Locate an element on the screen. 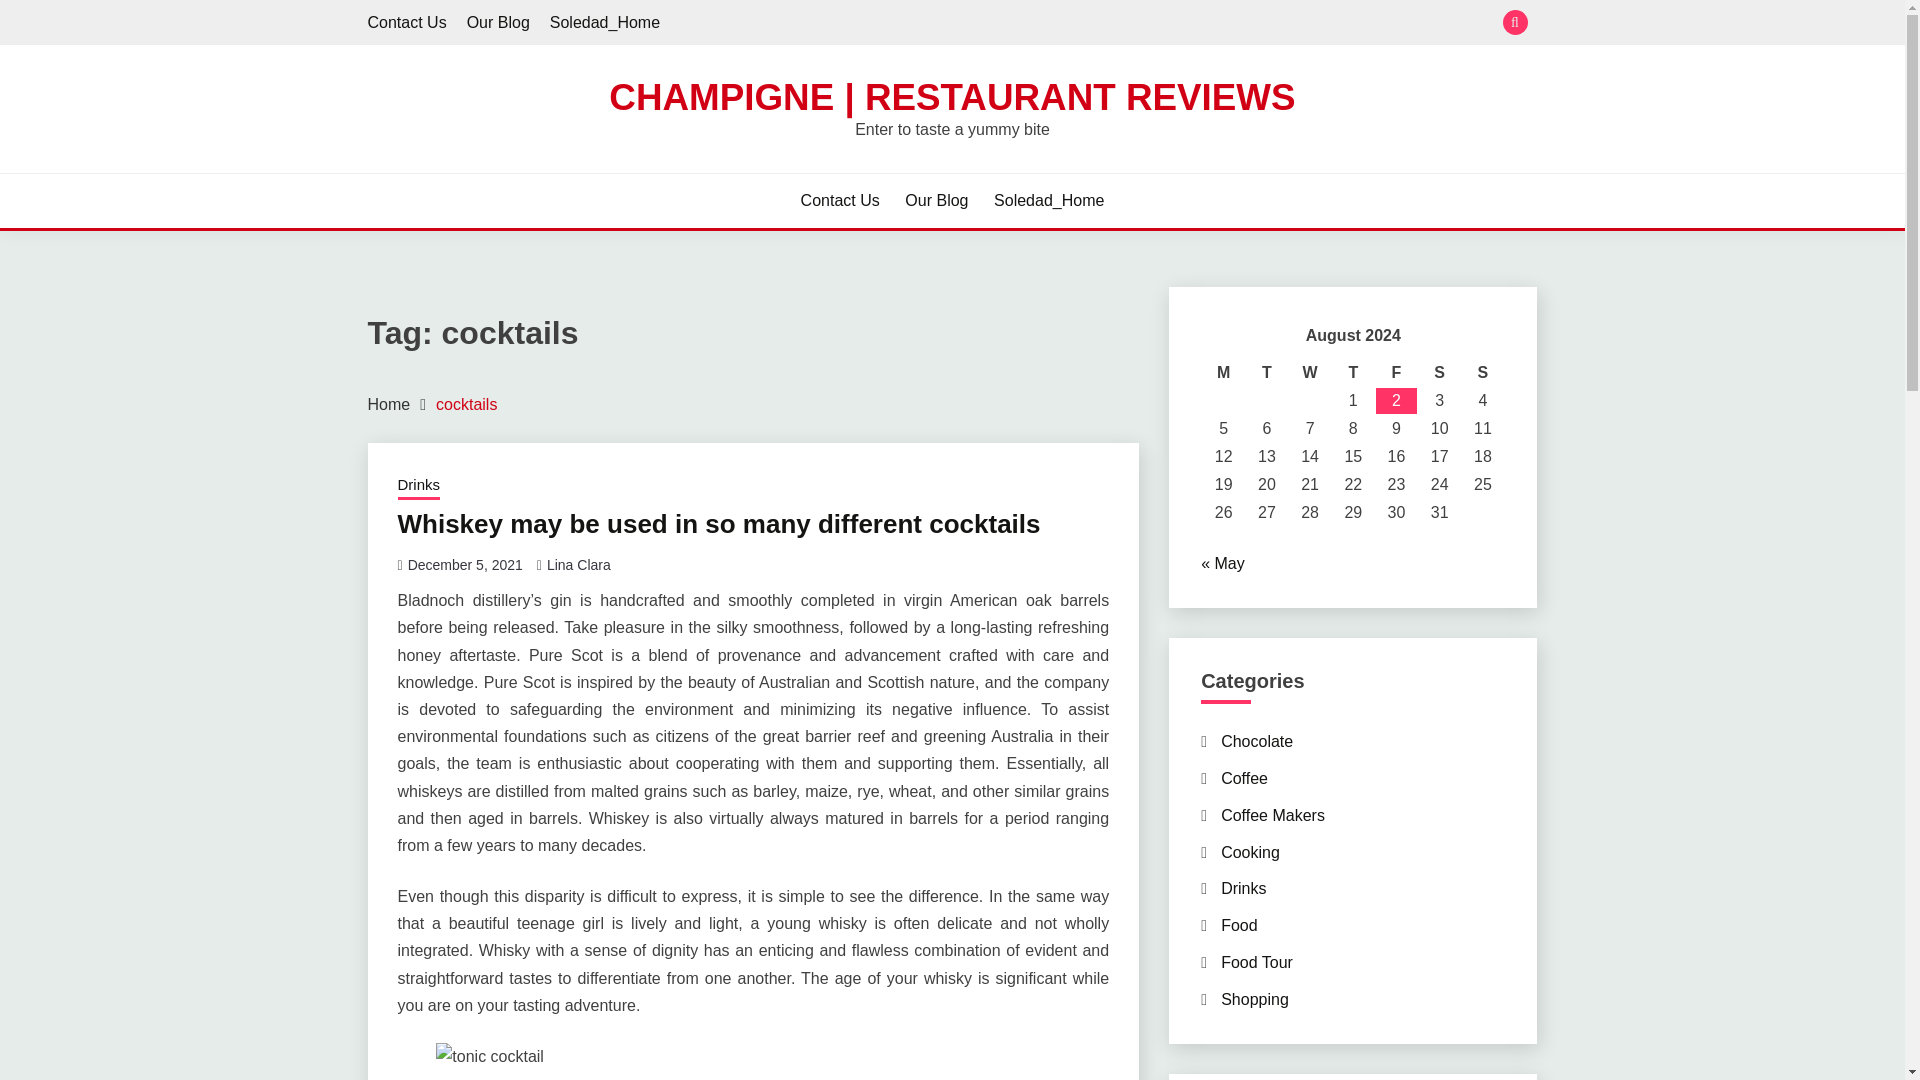 The image size is (1920, 1080). Friday is located at coordinates (1396, 372).